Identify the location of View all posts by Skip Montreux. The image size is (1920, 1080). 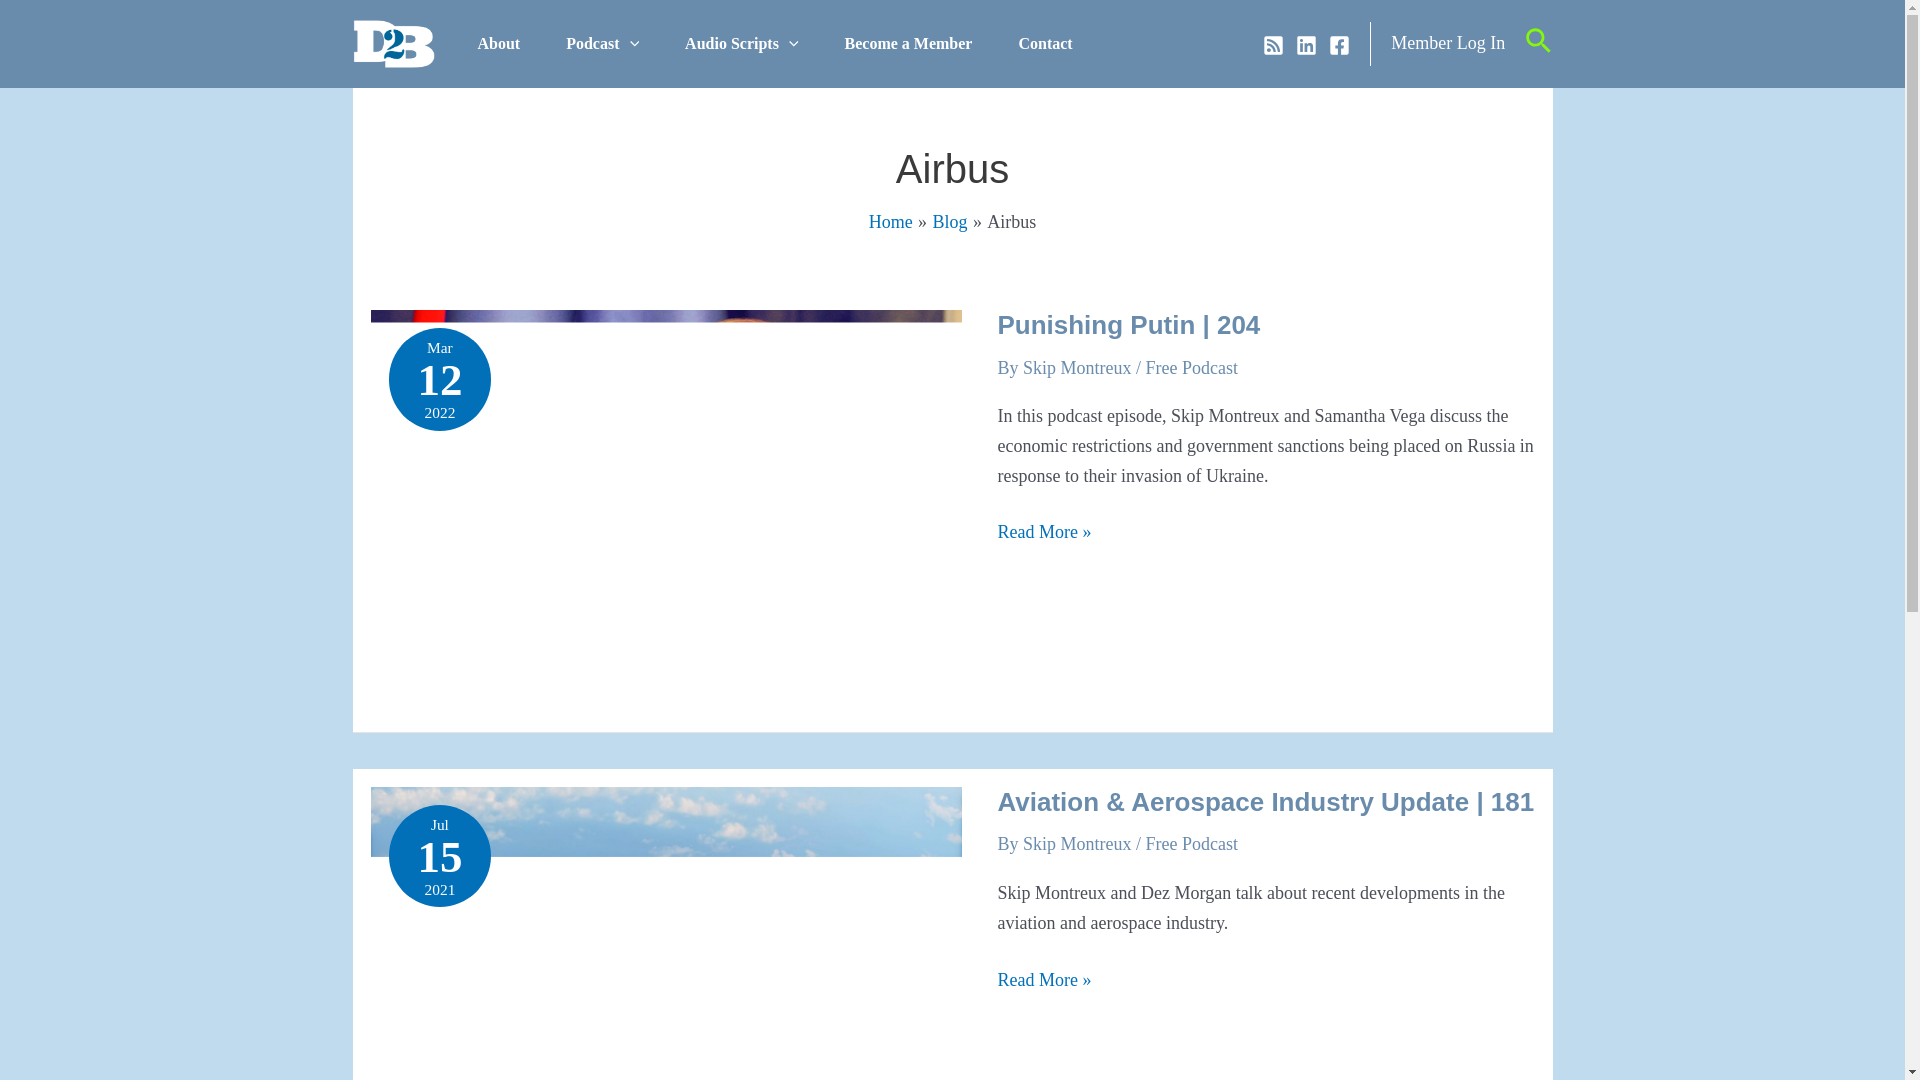
(1080, 368).